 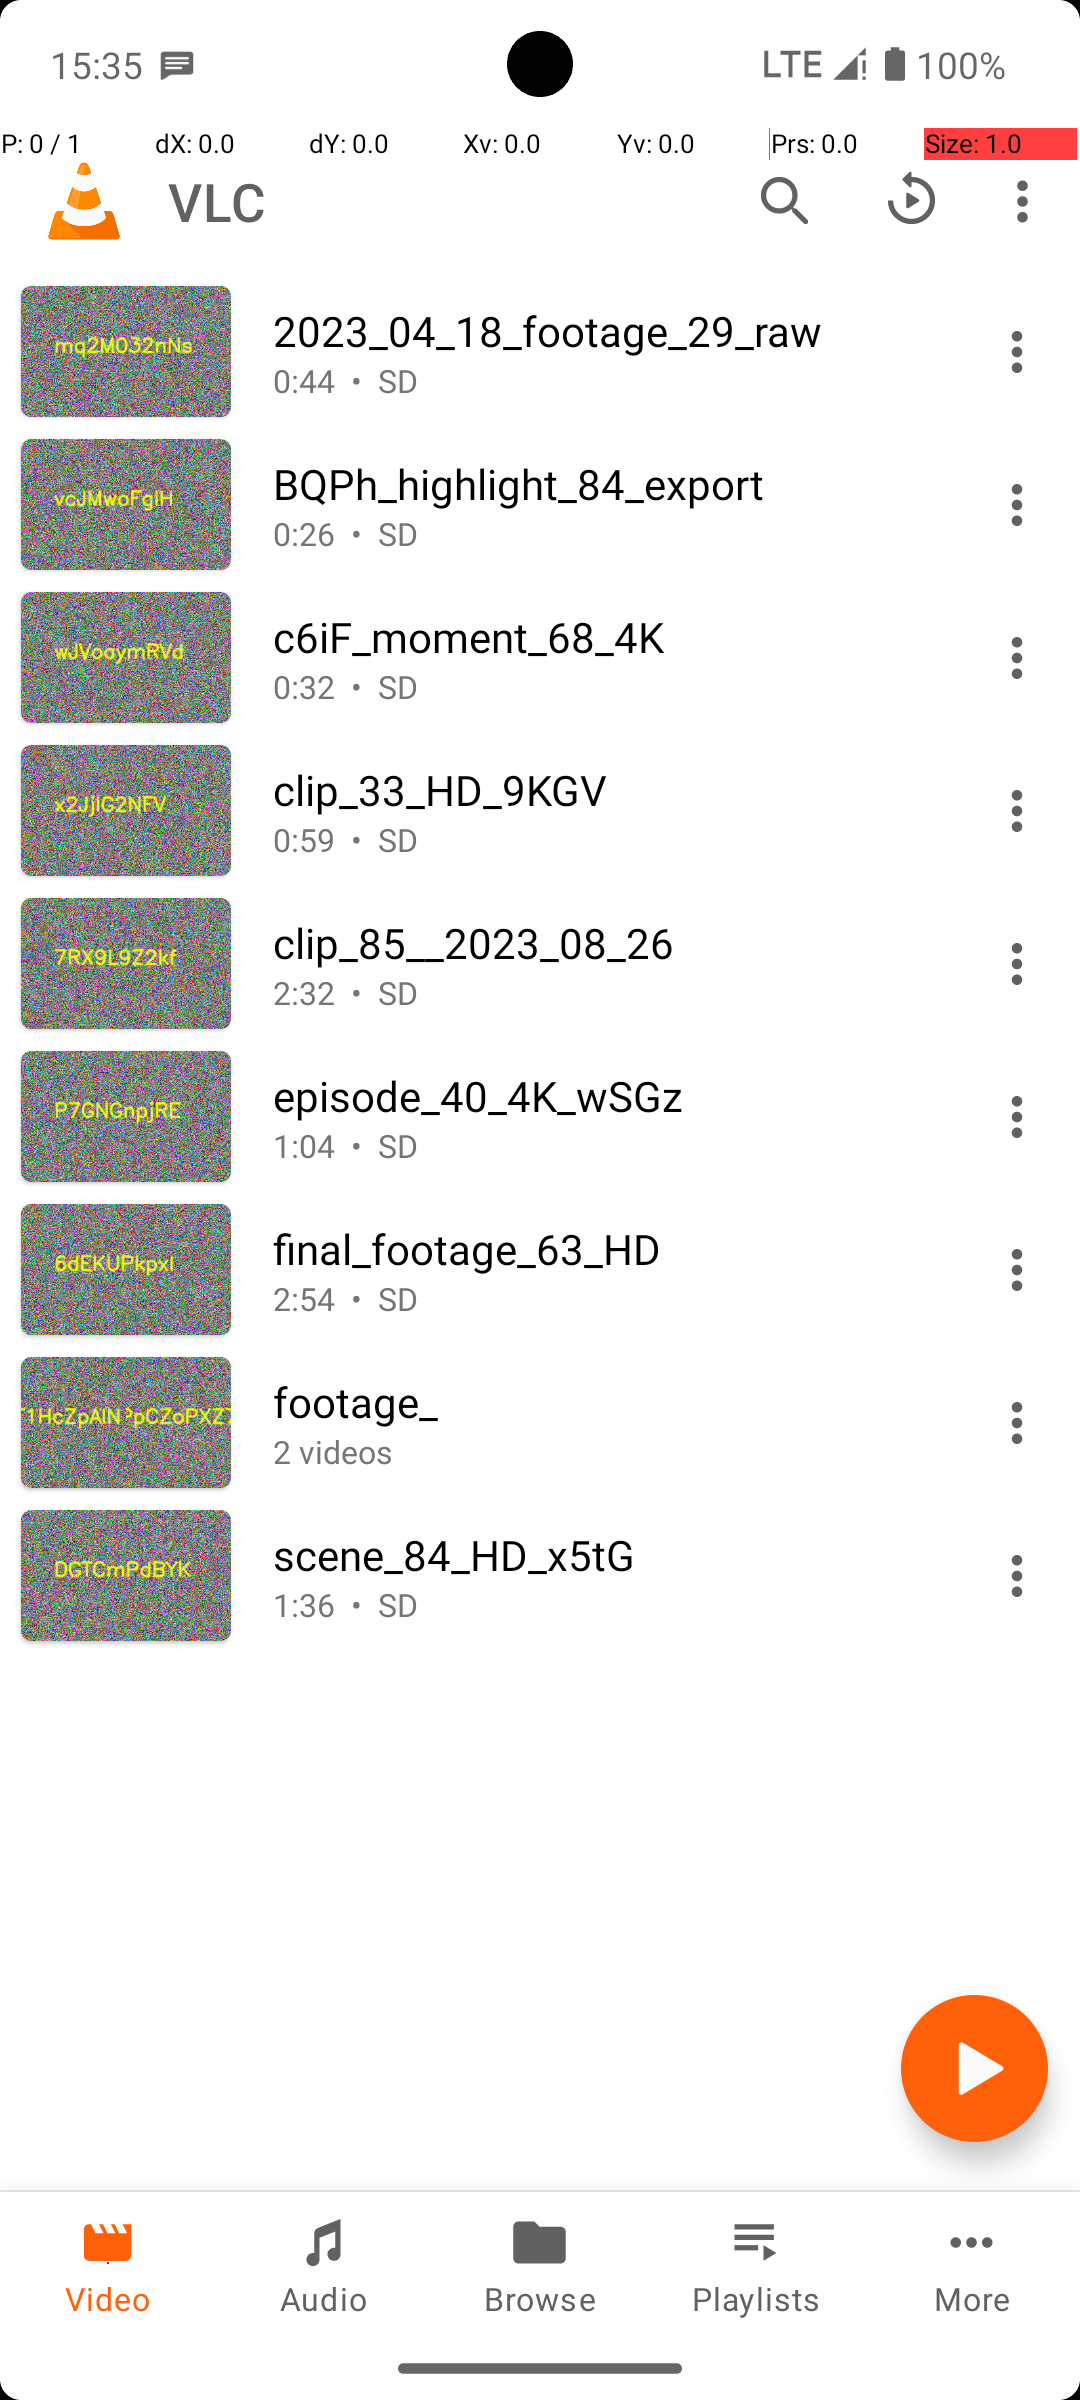 What do you see at coordinates (608, 1146) in the screenshot?
I see `1:04  •  SD` at bounding box center [608, 1146].